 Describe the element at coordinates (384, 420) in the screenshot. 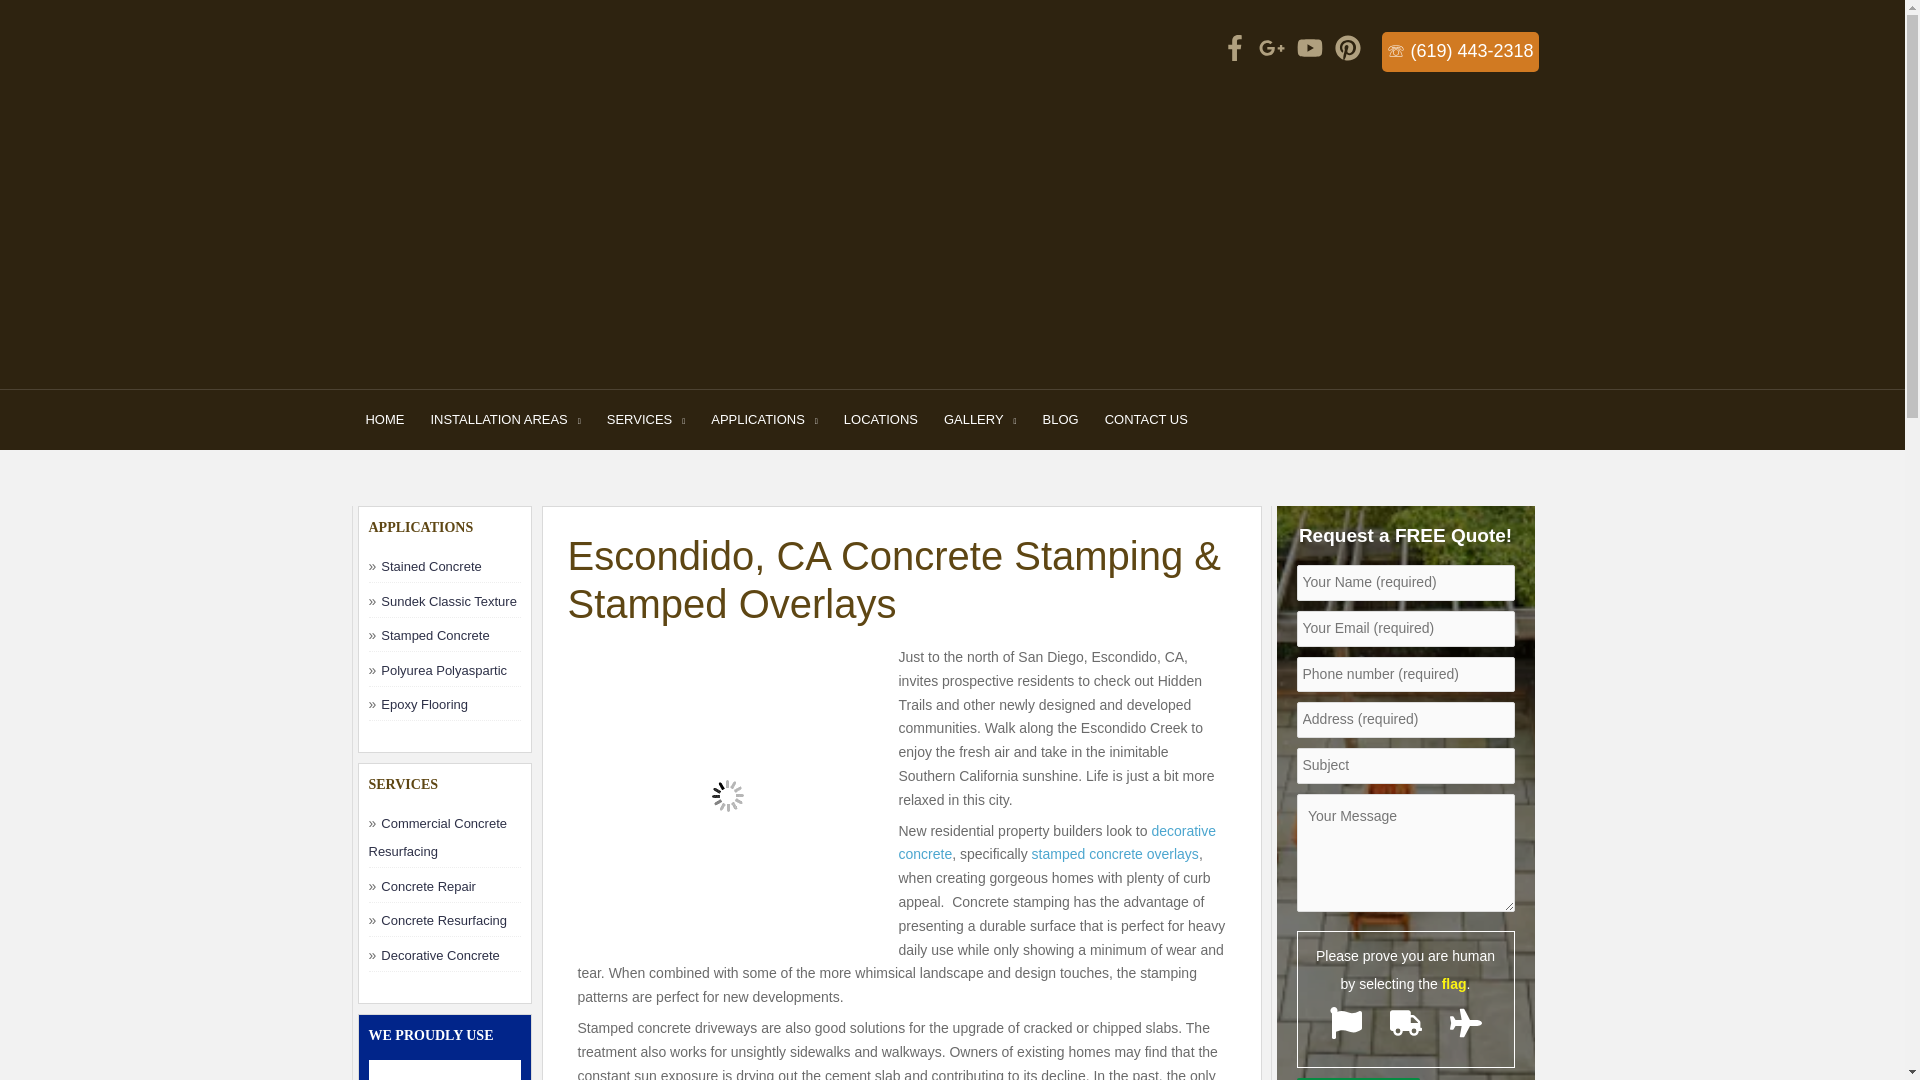

I see `HOME` at that location.